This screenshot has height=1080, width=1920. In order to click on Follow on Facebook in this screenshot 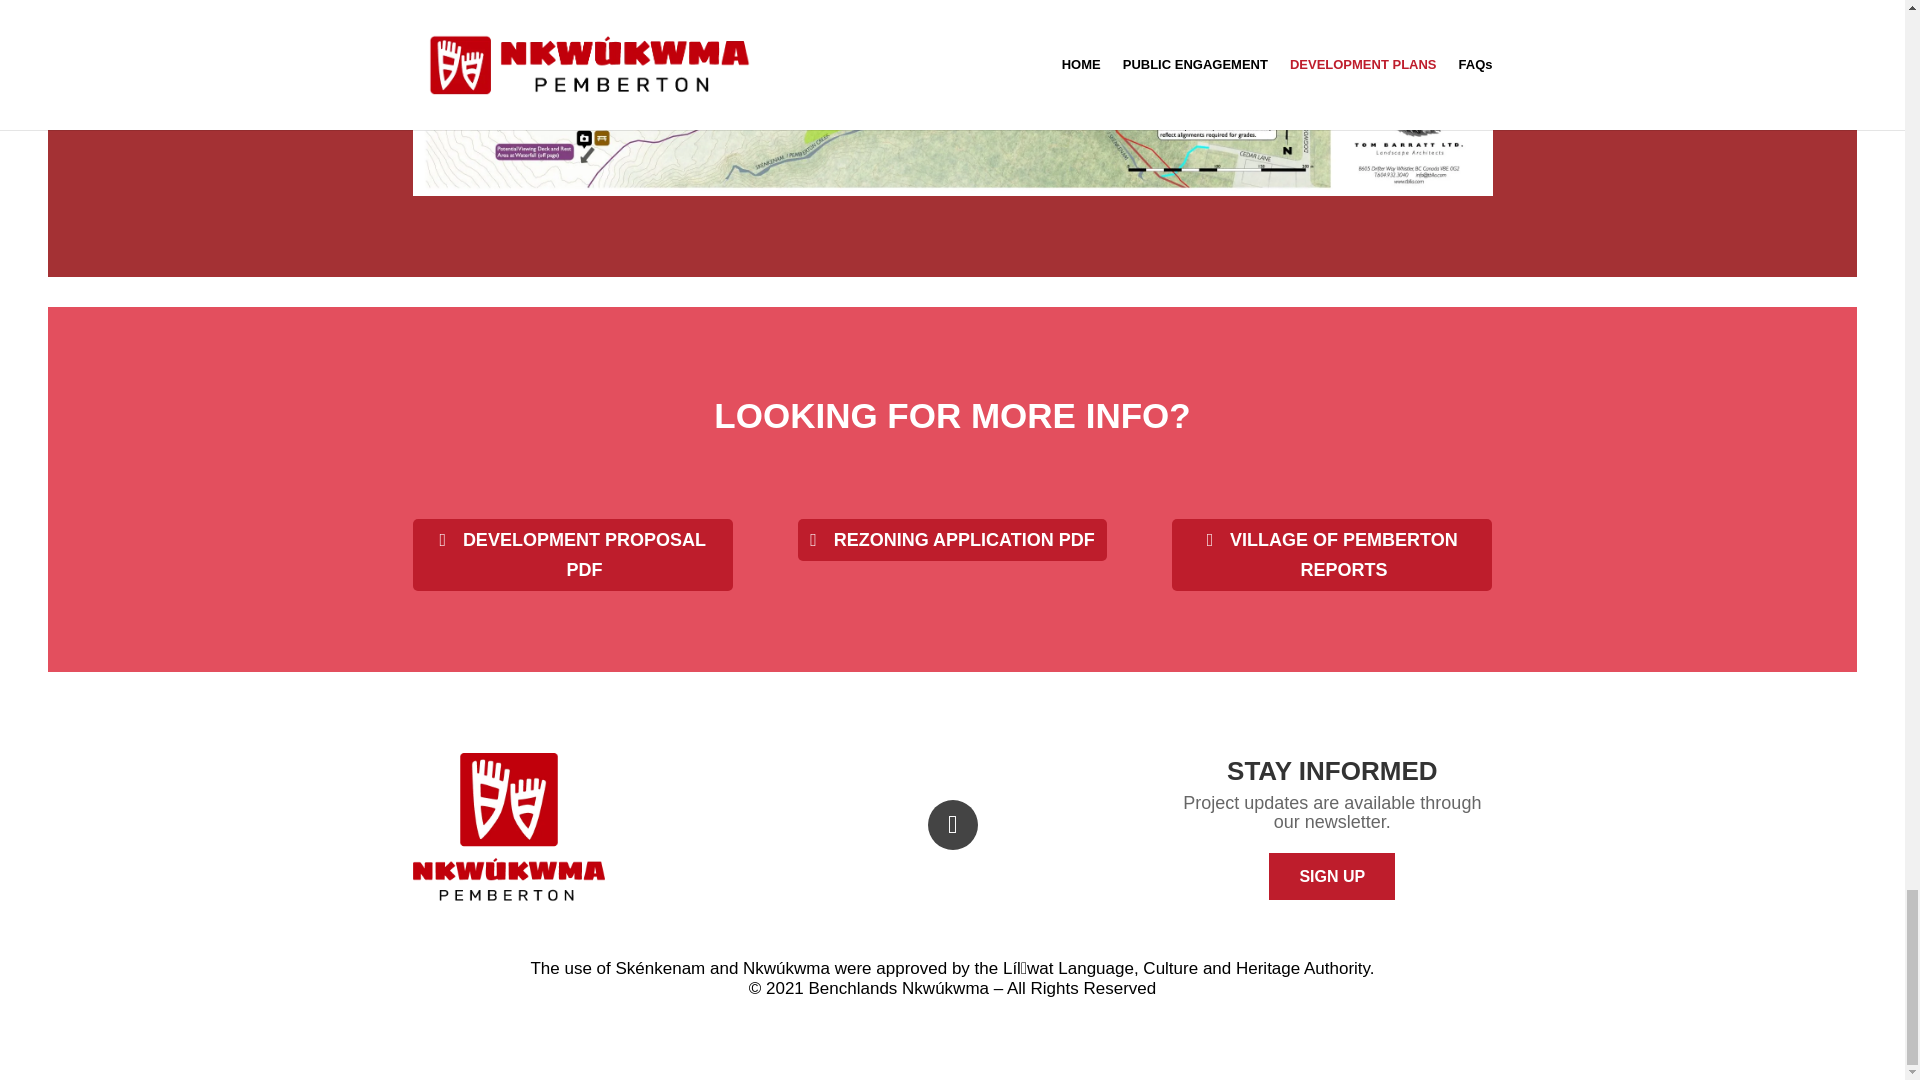, I will do `click(952, 824)`.